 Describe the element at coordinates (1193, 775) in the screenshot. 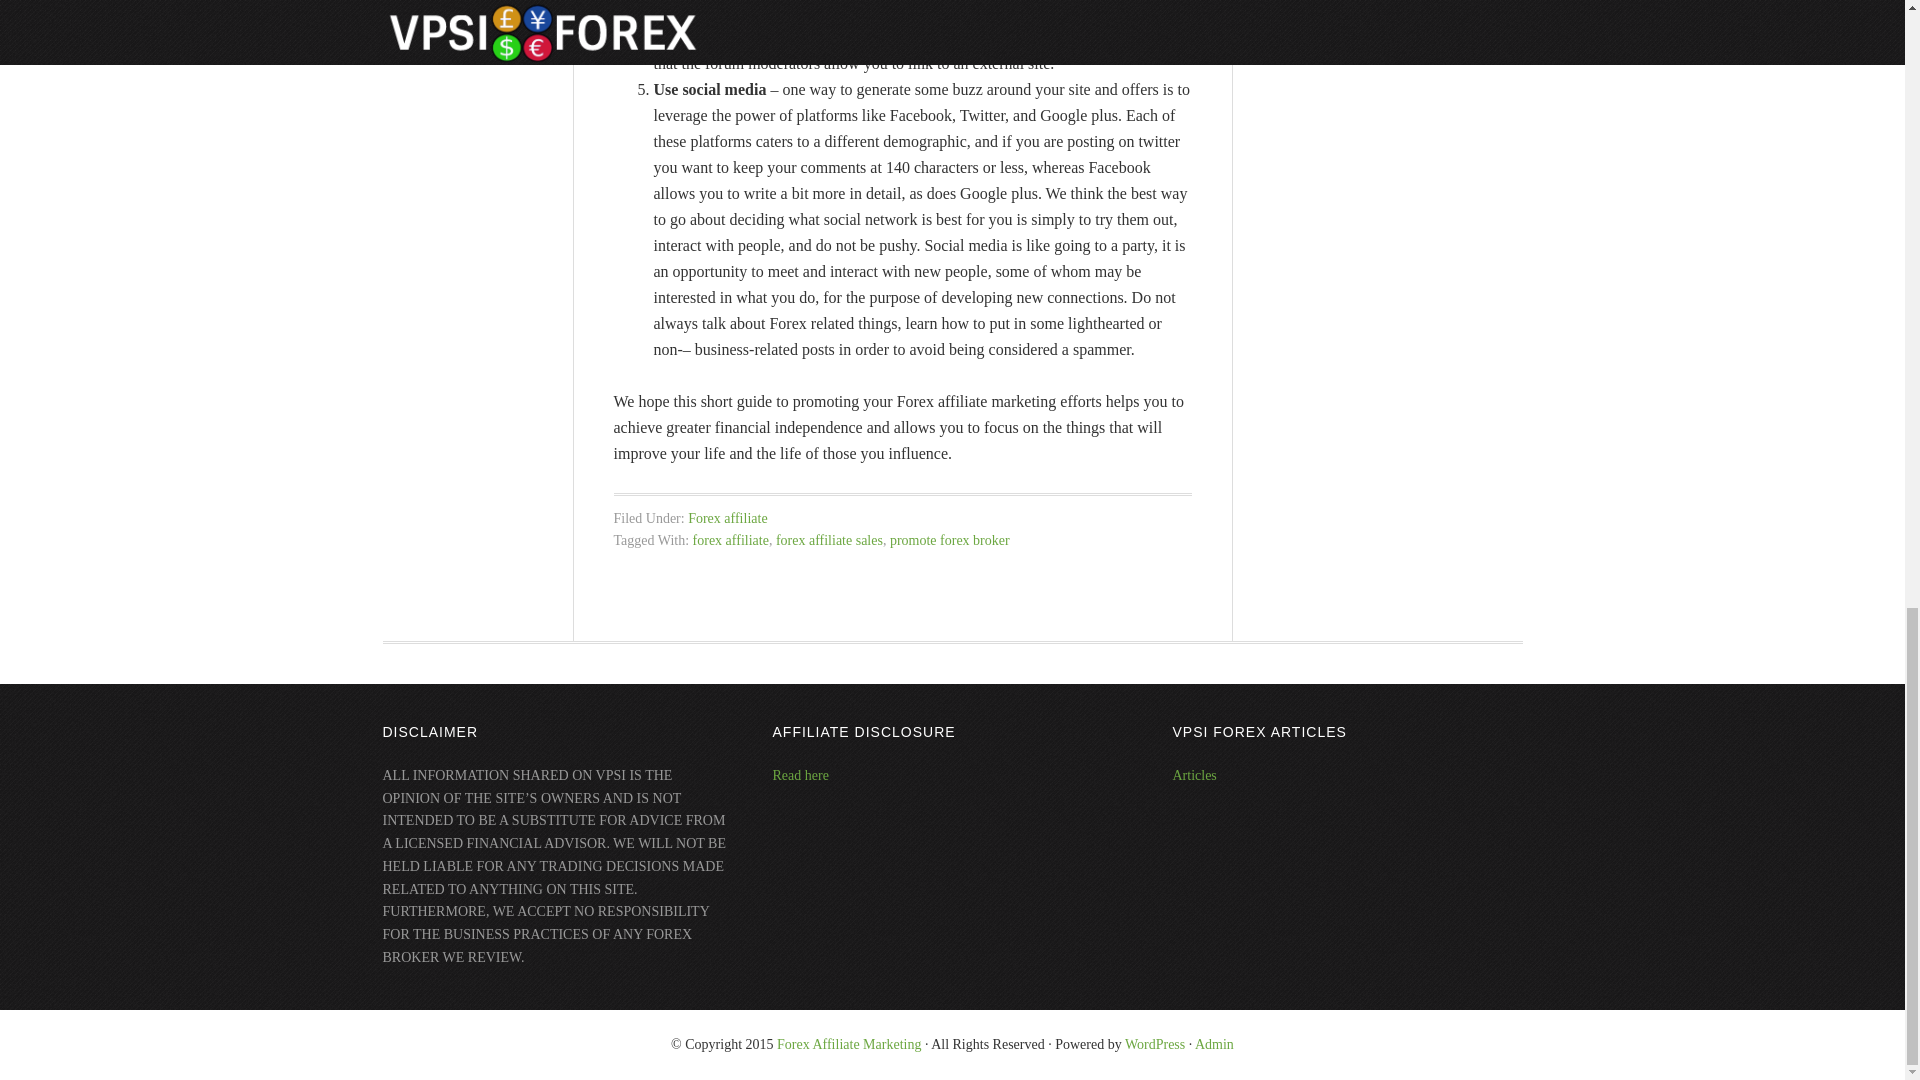

I see `Articles` at that location.